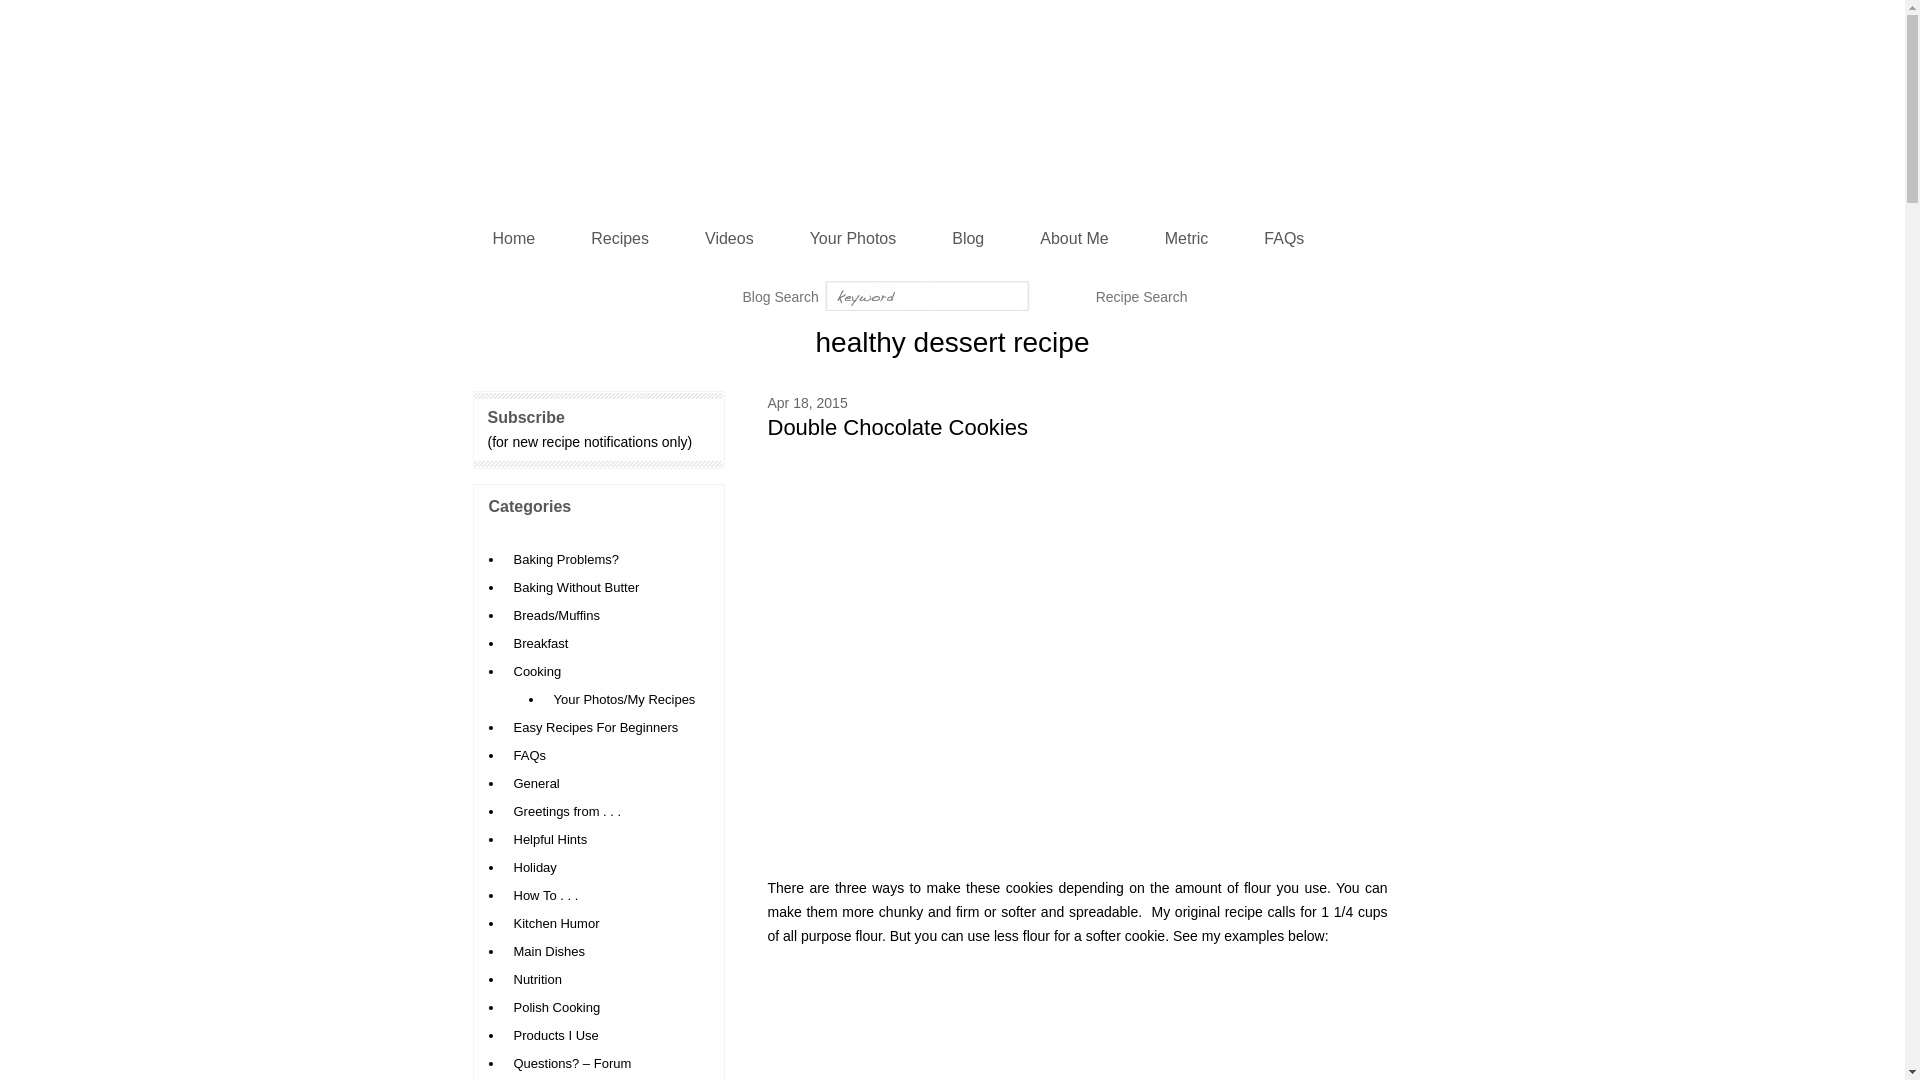 The width and height of the screenshot is (1920, 1080). What do you see at coordinates (1048, 296) in the screenshot?
I see `Search` at bounding box center [1048, 296].